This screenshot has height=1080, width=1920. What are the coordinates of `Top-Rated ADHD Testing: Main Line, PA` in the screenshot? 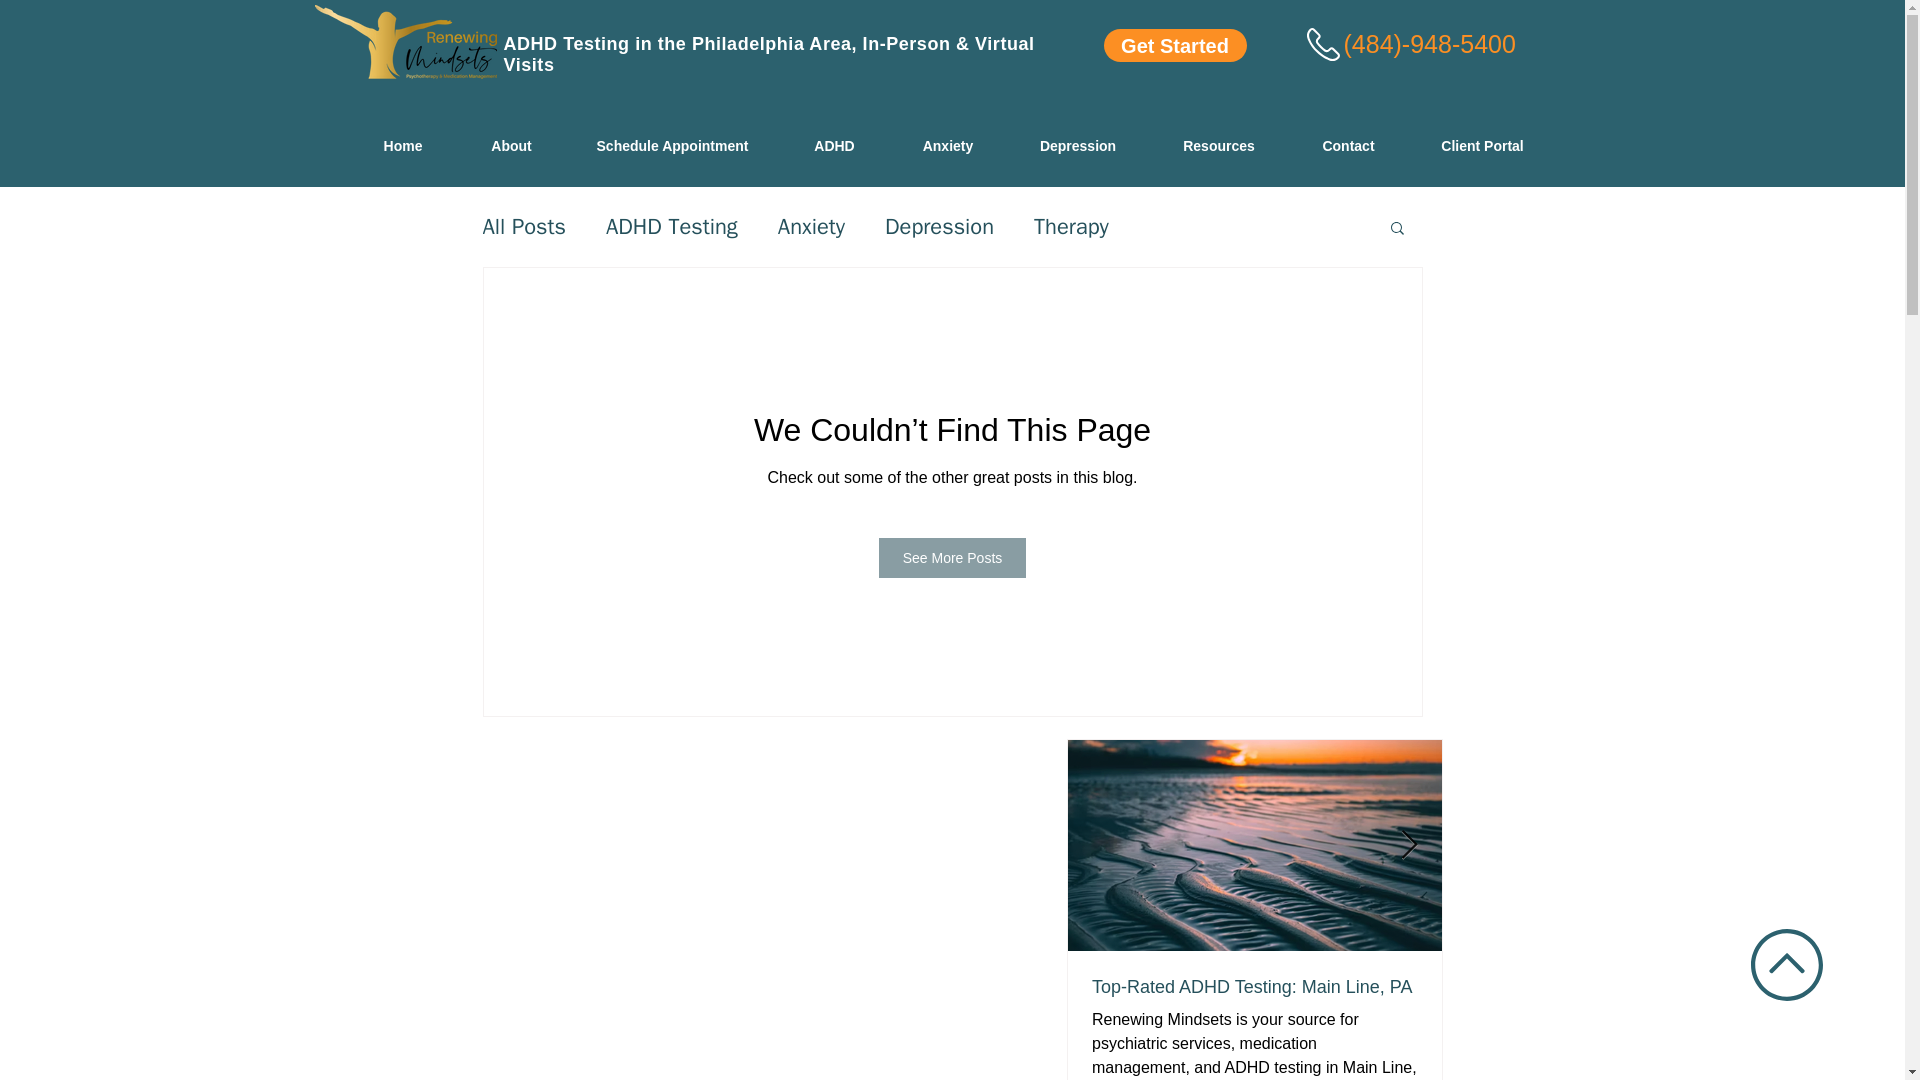 It's located at (1255, 987).